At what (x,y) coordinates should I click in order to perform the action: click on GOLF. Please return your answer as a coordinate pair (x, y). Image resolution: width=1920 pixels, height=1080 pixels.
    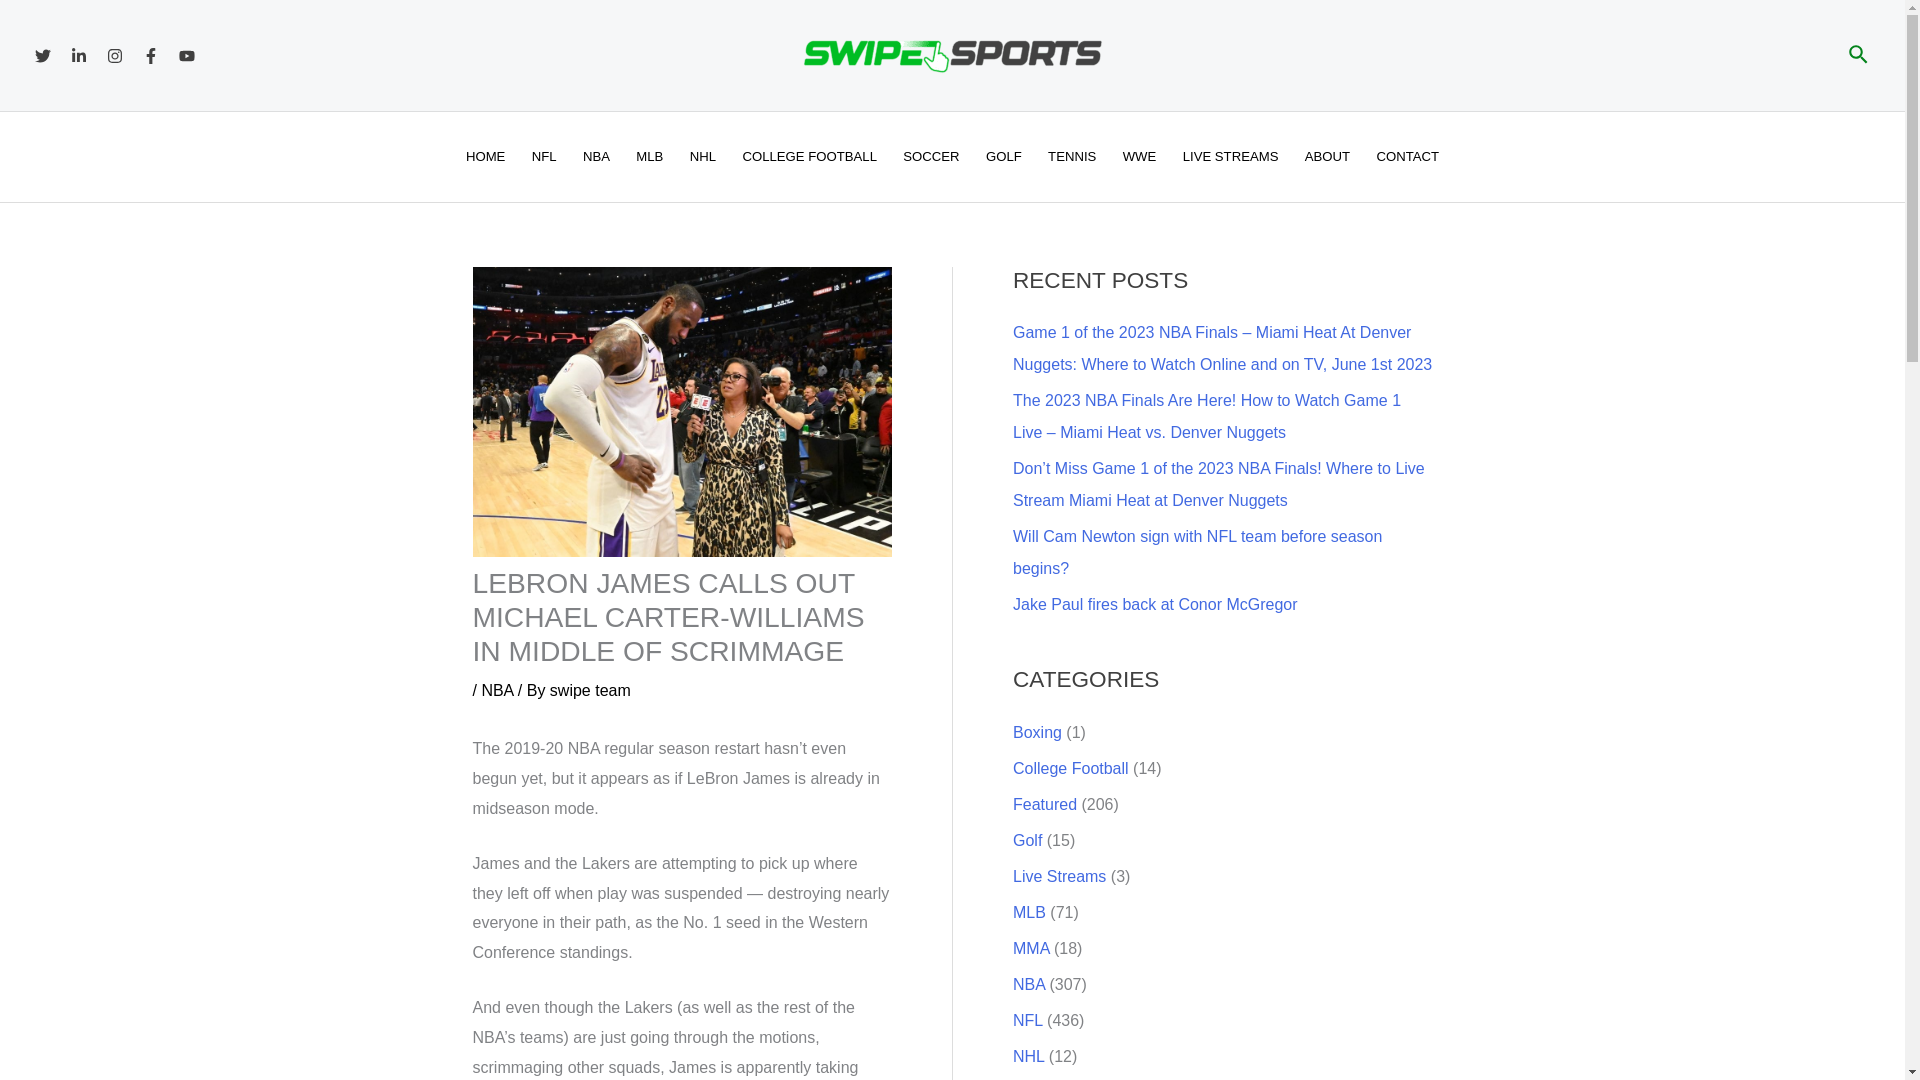
    Looking at the image, I should click on (1004, 157).